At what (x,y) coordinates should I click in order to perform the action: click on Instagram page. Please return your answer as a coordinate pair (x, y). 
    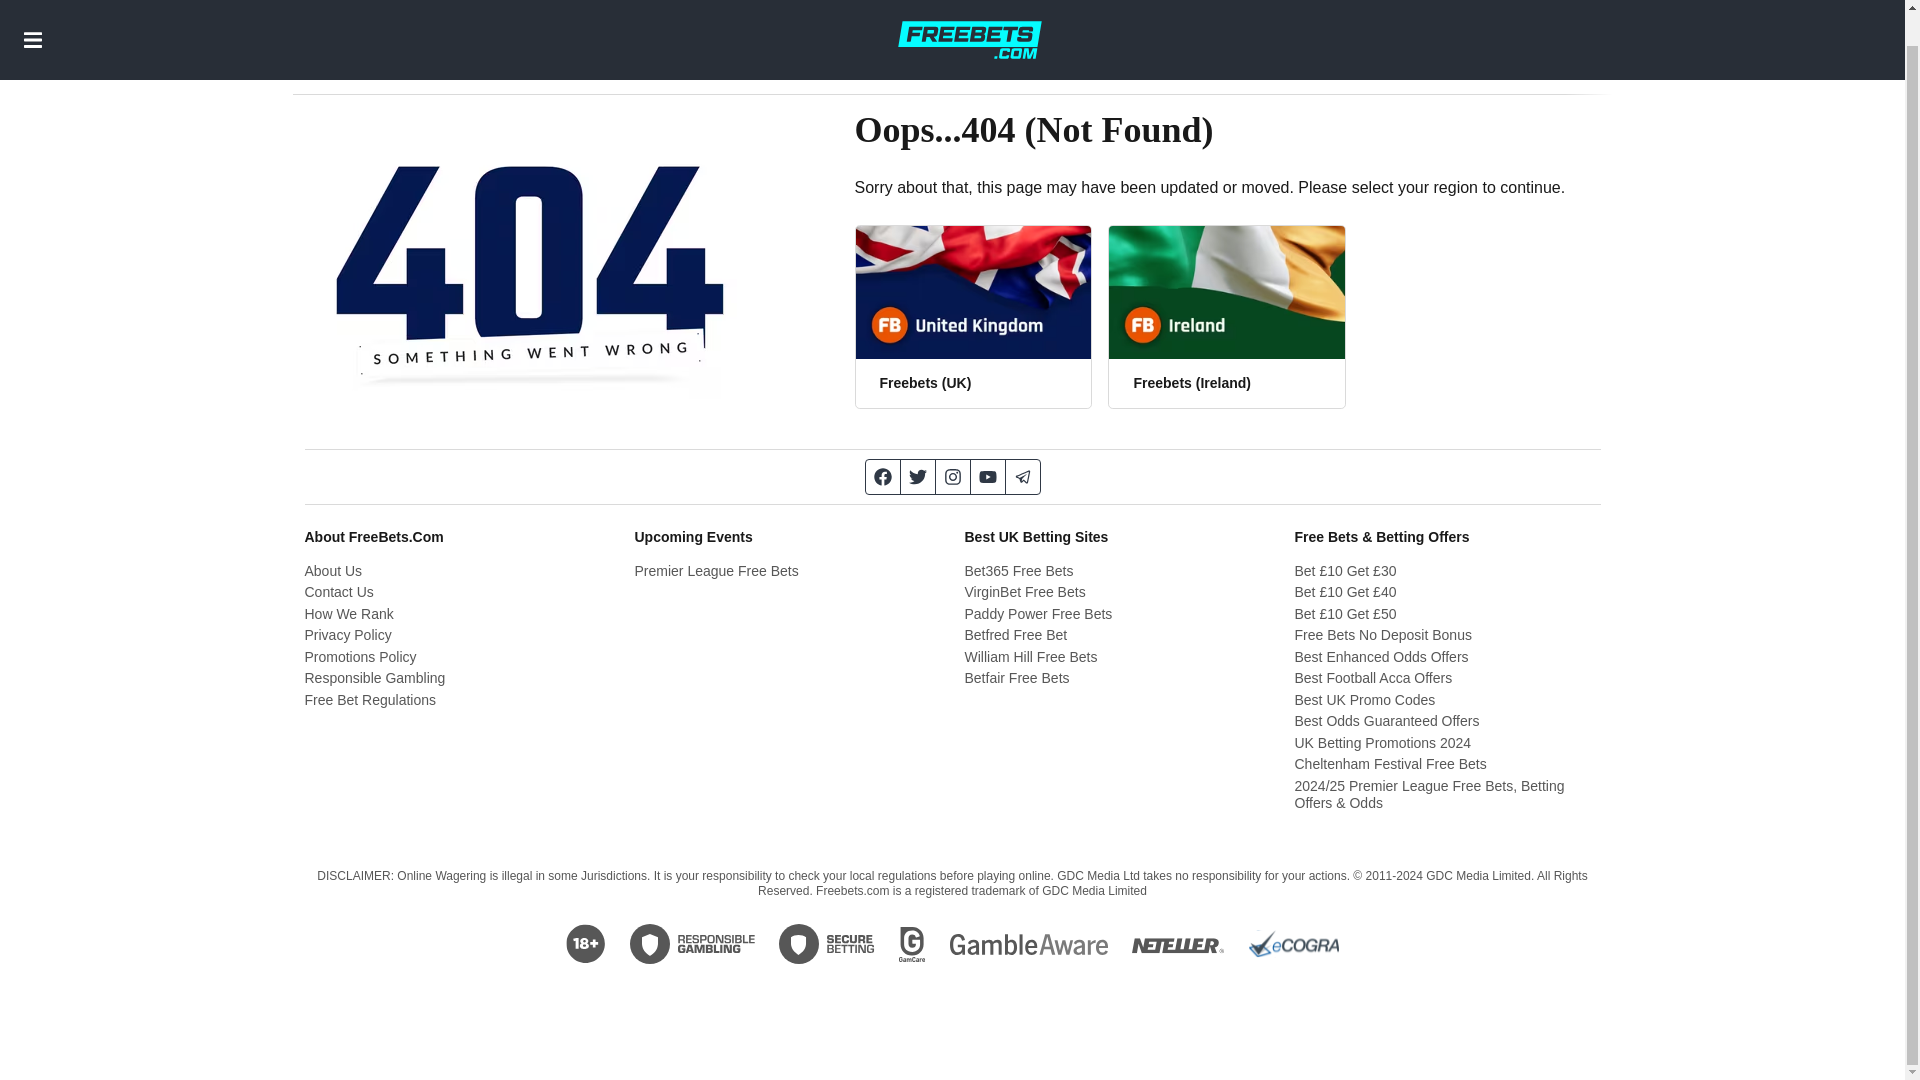
    Looking at the image, I should click on (954, 476).